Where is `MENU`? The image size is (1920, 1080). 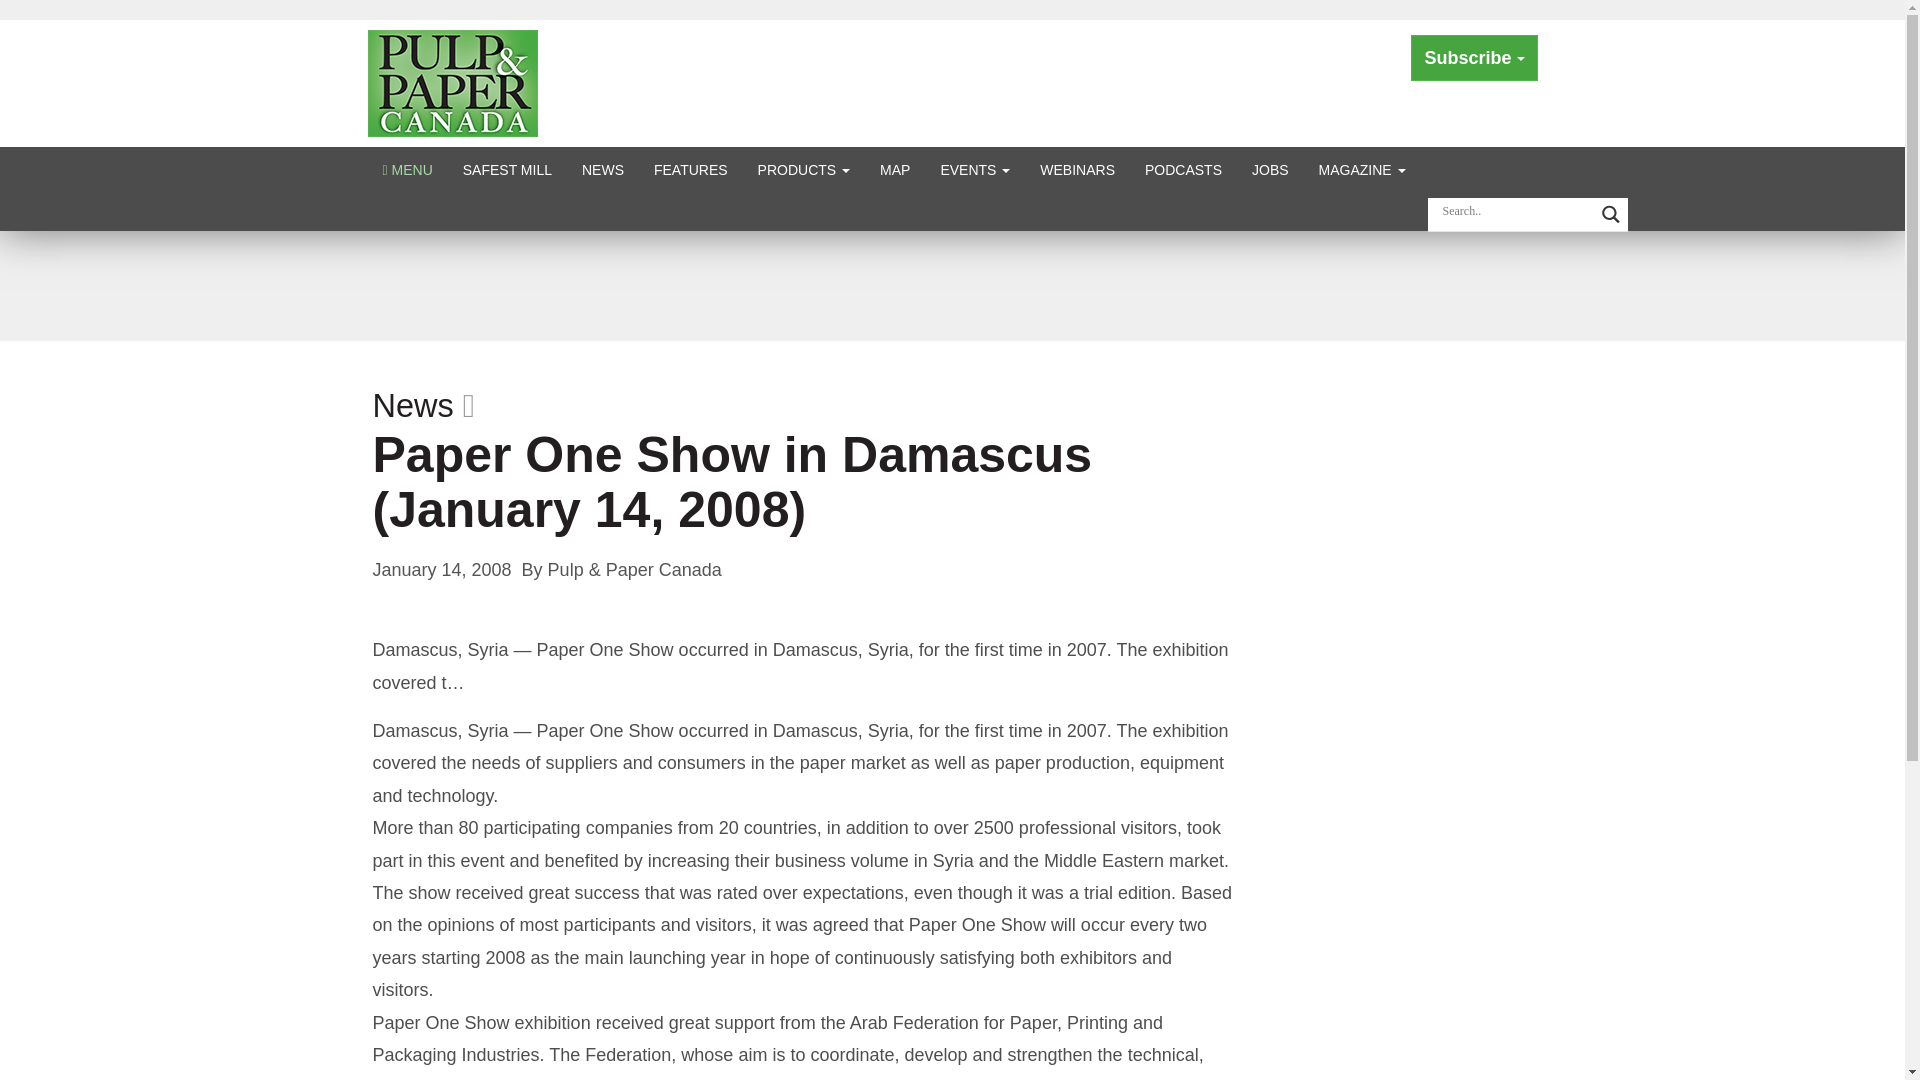
MENU is located at coordinates (408, 169).